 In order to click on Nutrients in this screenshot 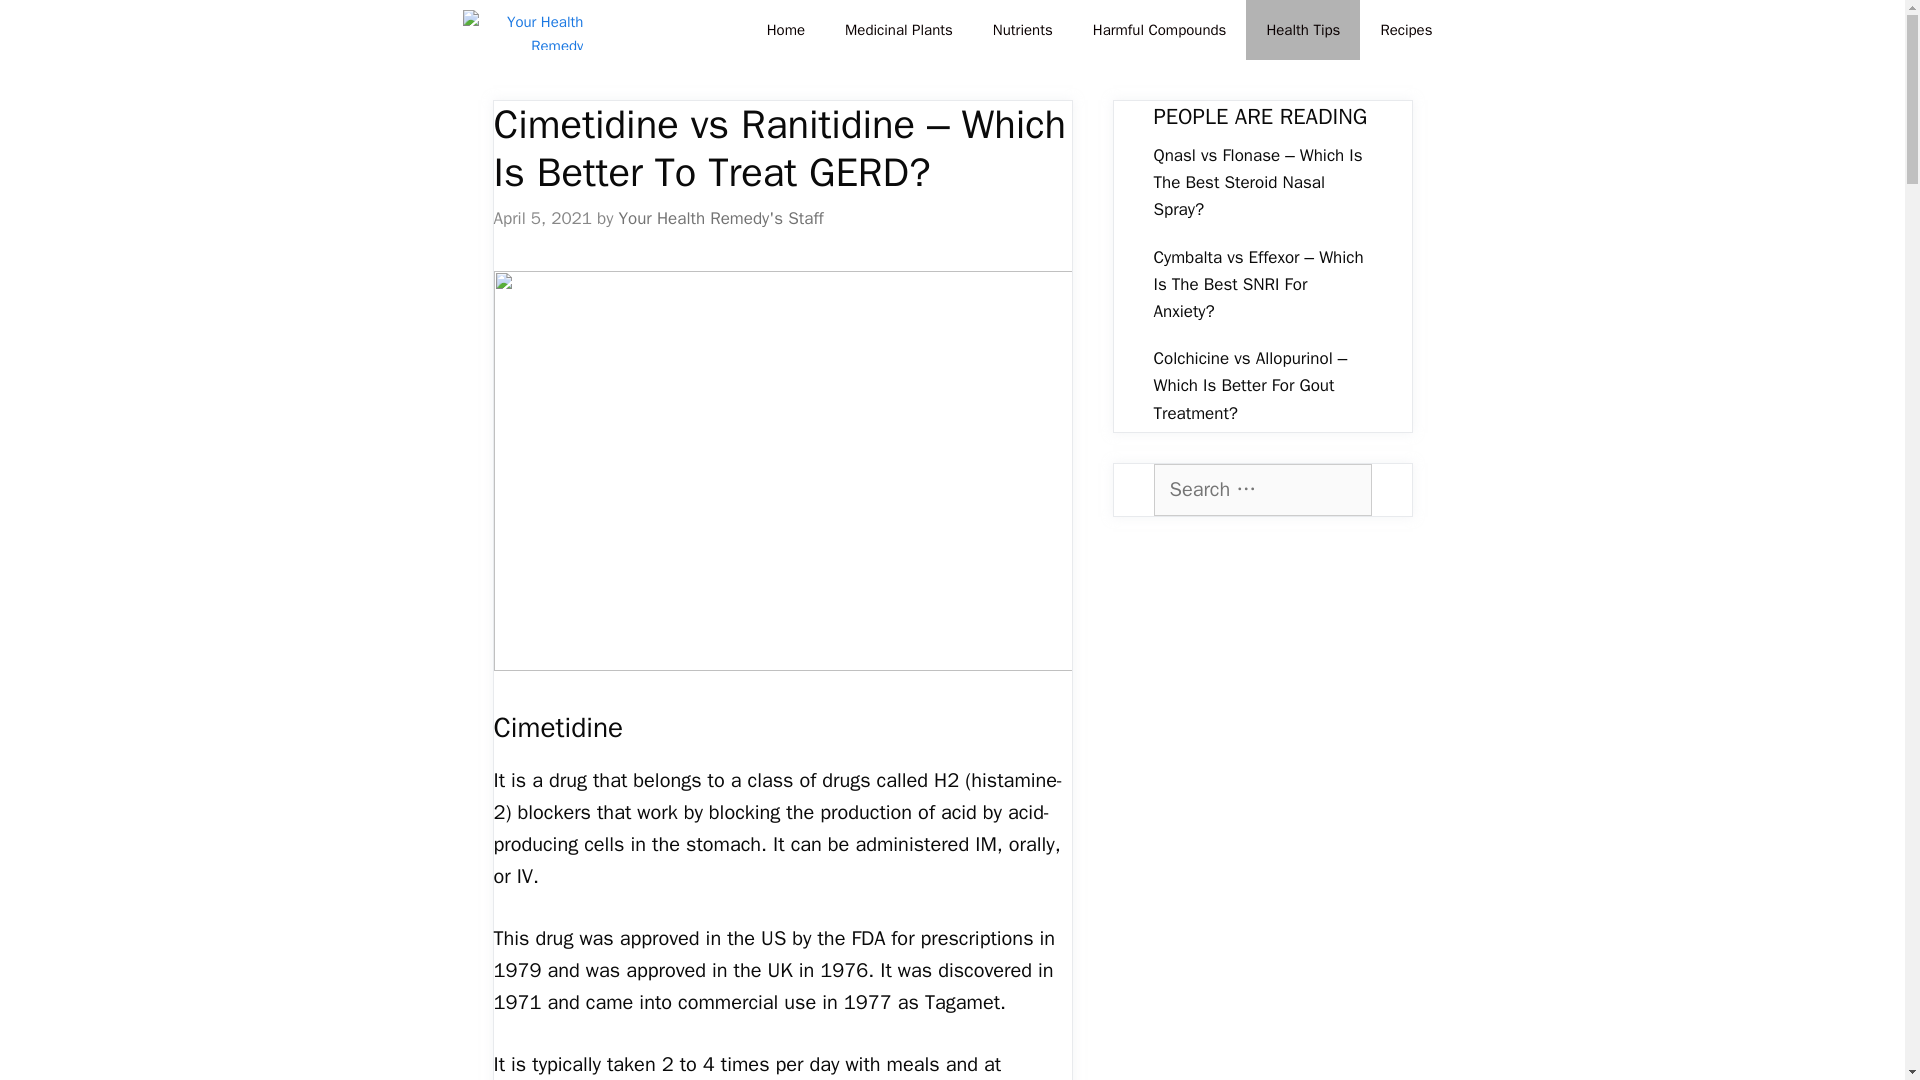, I will do `click(1023, 30)`.